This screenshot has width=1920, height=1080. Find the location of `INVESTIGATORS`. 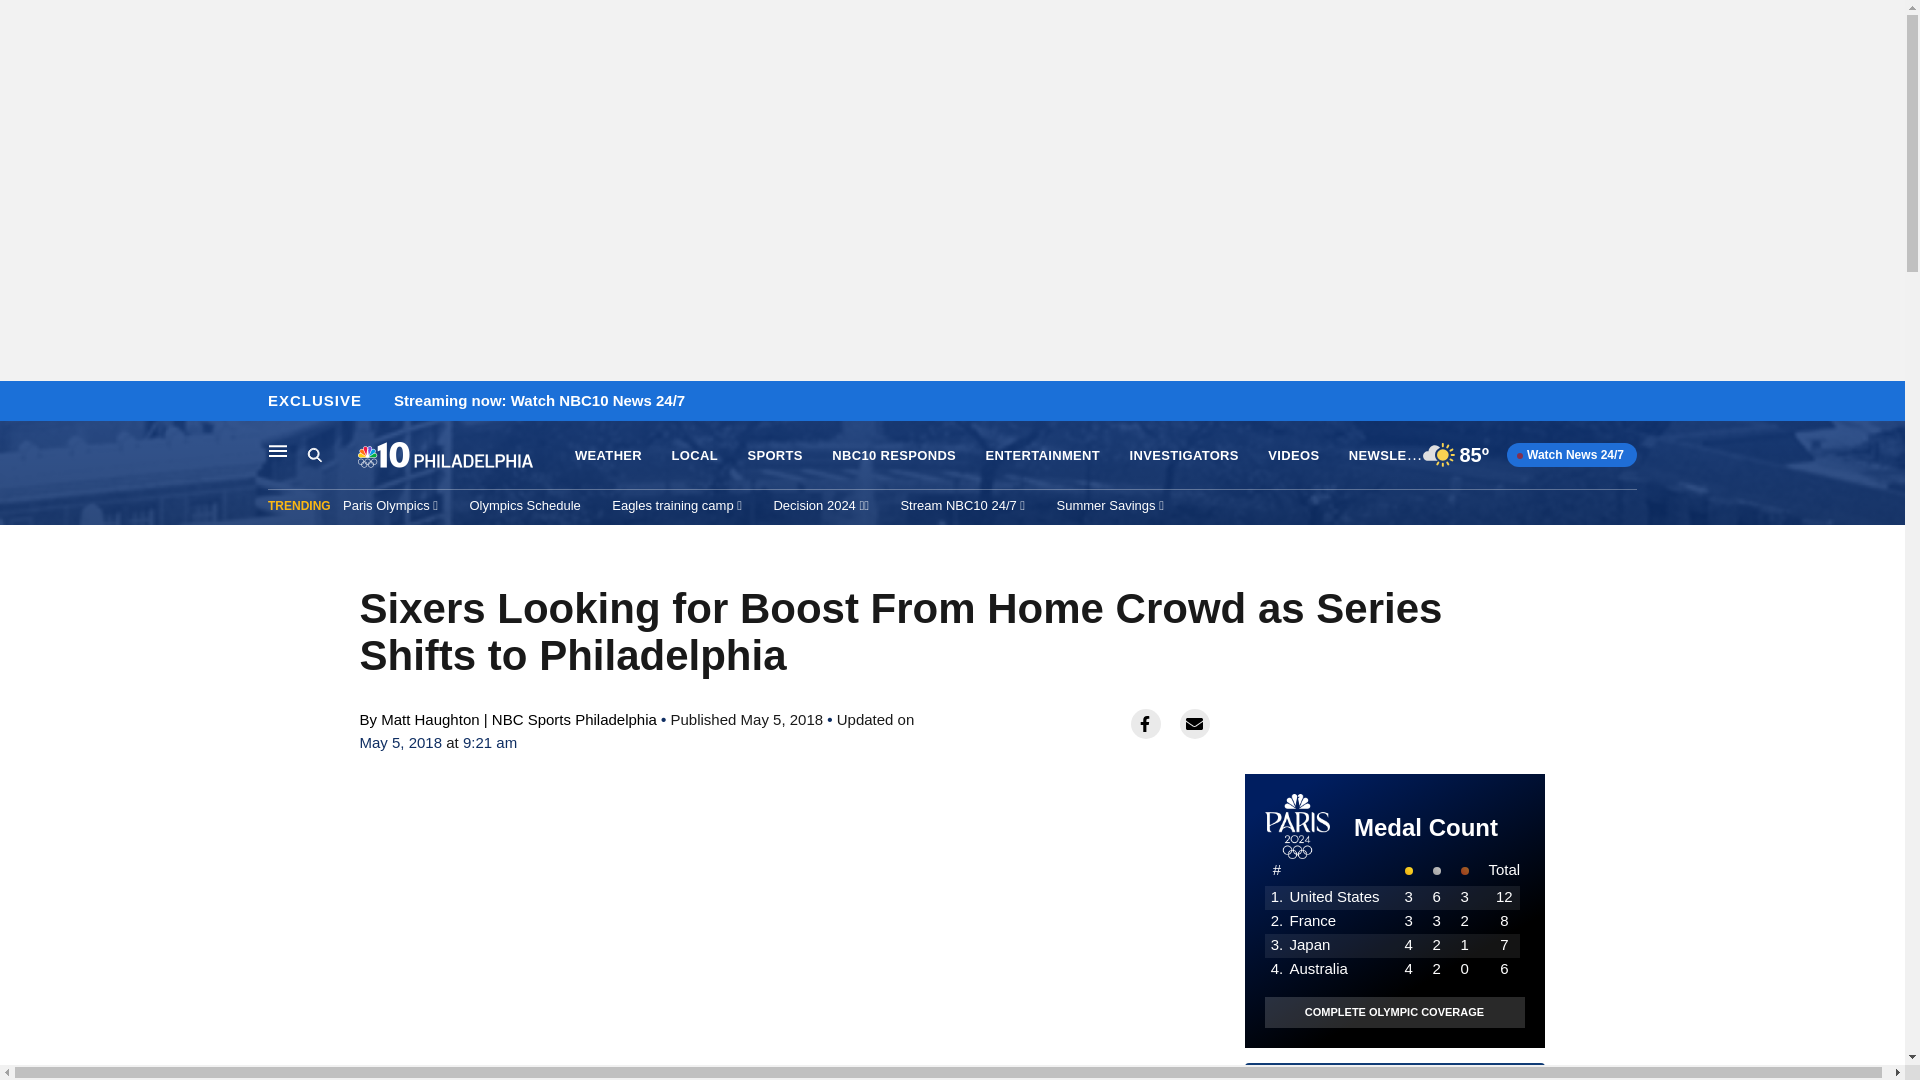

INVESTIGATORS is located at coordinates (1184, 456).